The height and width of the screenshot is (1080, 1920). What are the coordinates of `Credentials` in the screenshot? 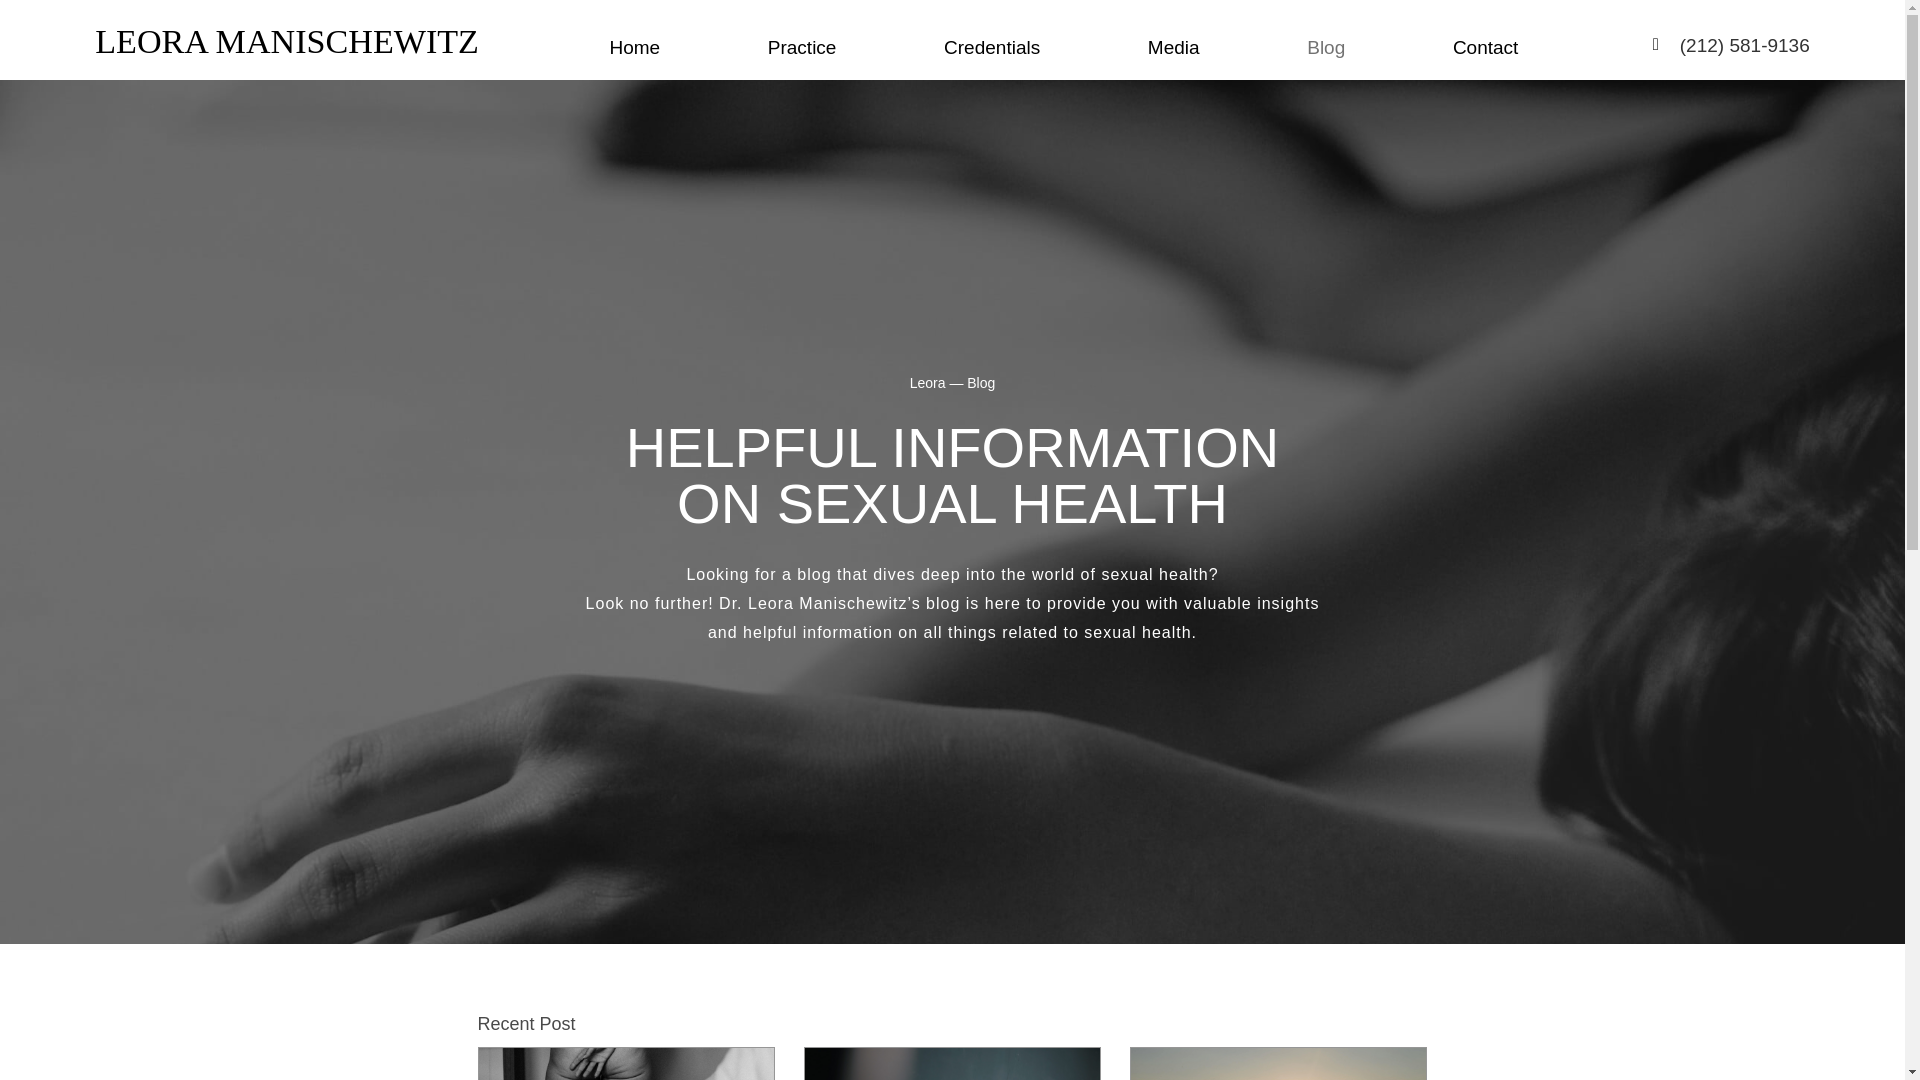 It's located at (992, 50).